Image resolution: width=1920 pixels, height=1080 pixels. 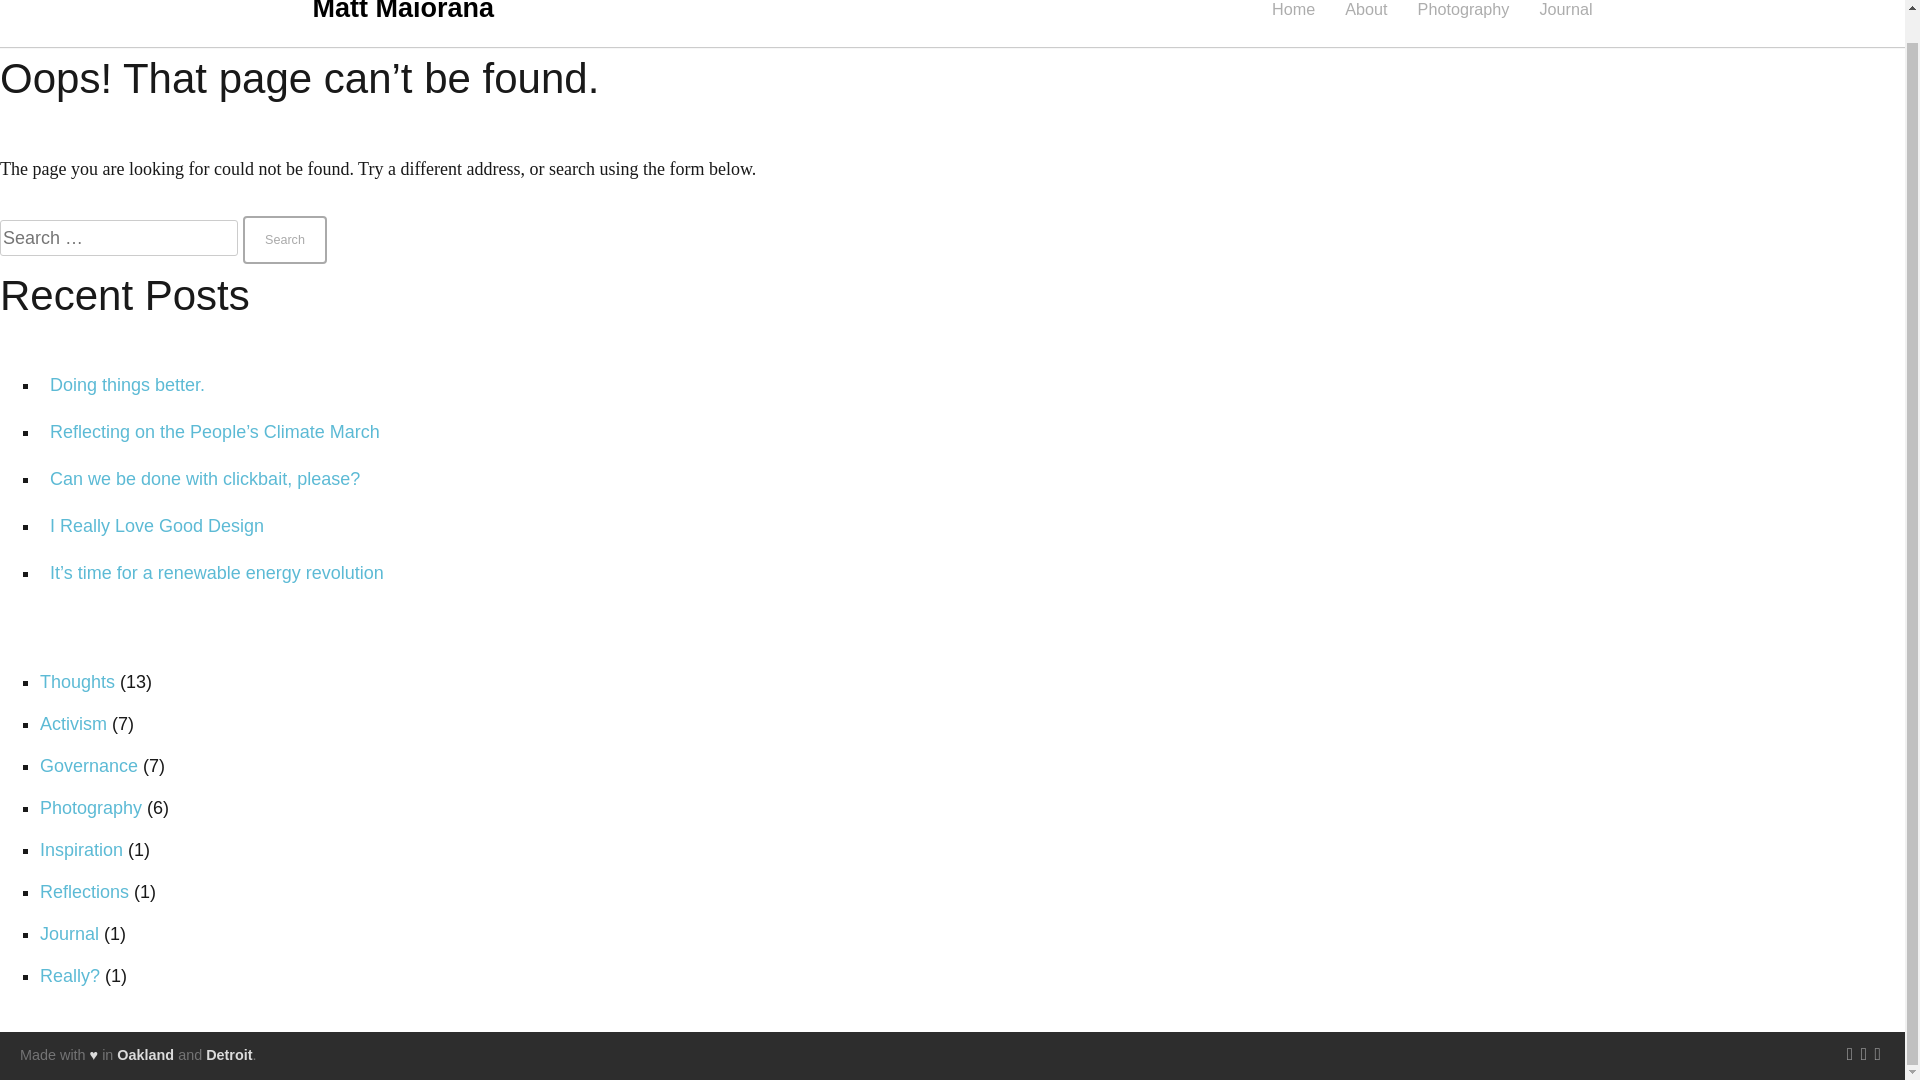 I want to click on Home, so click(x=1293, y=8).